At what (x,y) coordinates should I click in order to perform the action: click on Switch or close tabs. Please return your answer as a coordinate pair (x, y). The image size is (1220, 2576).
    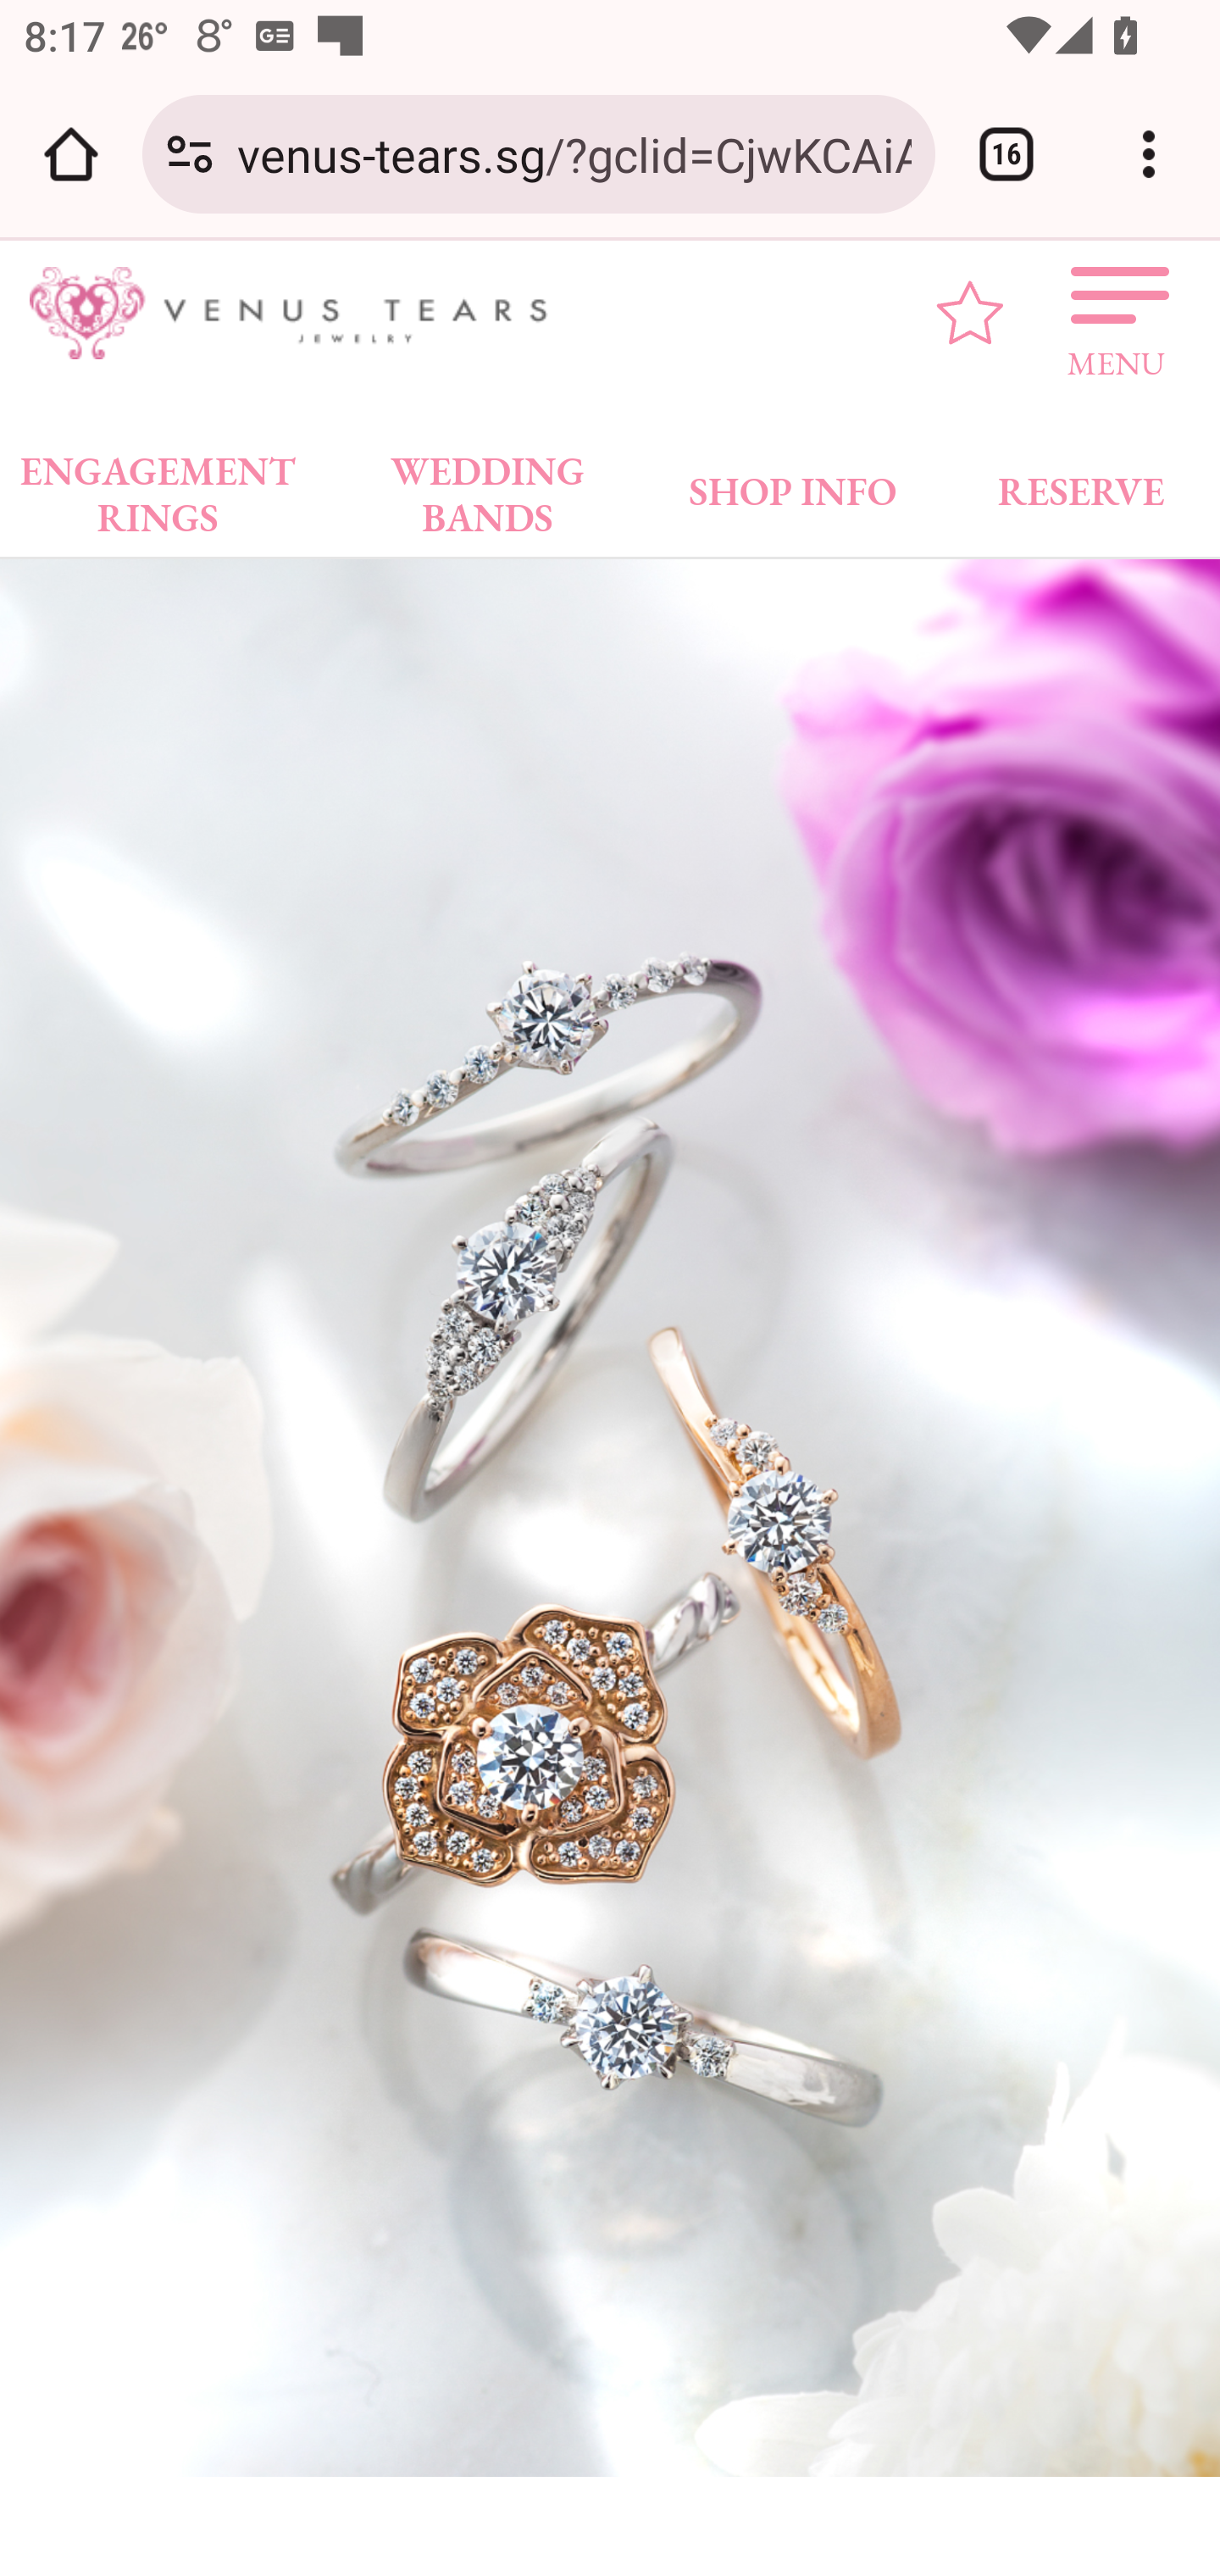
    Looking at the image, I should click on (1006, 154).